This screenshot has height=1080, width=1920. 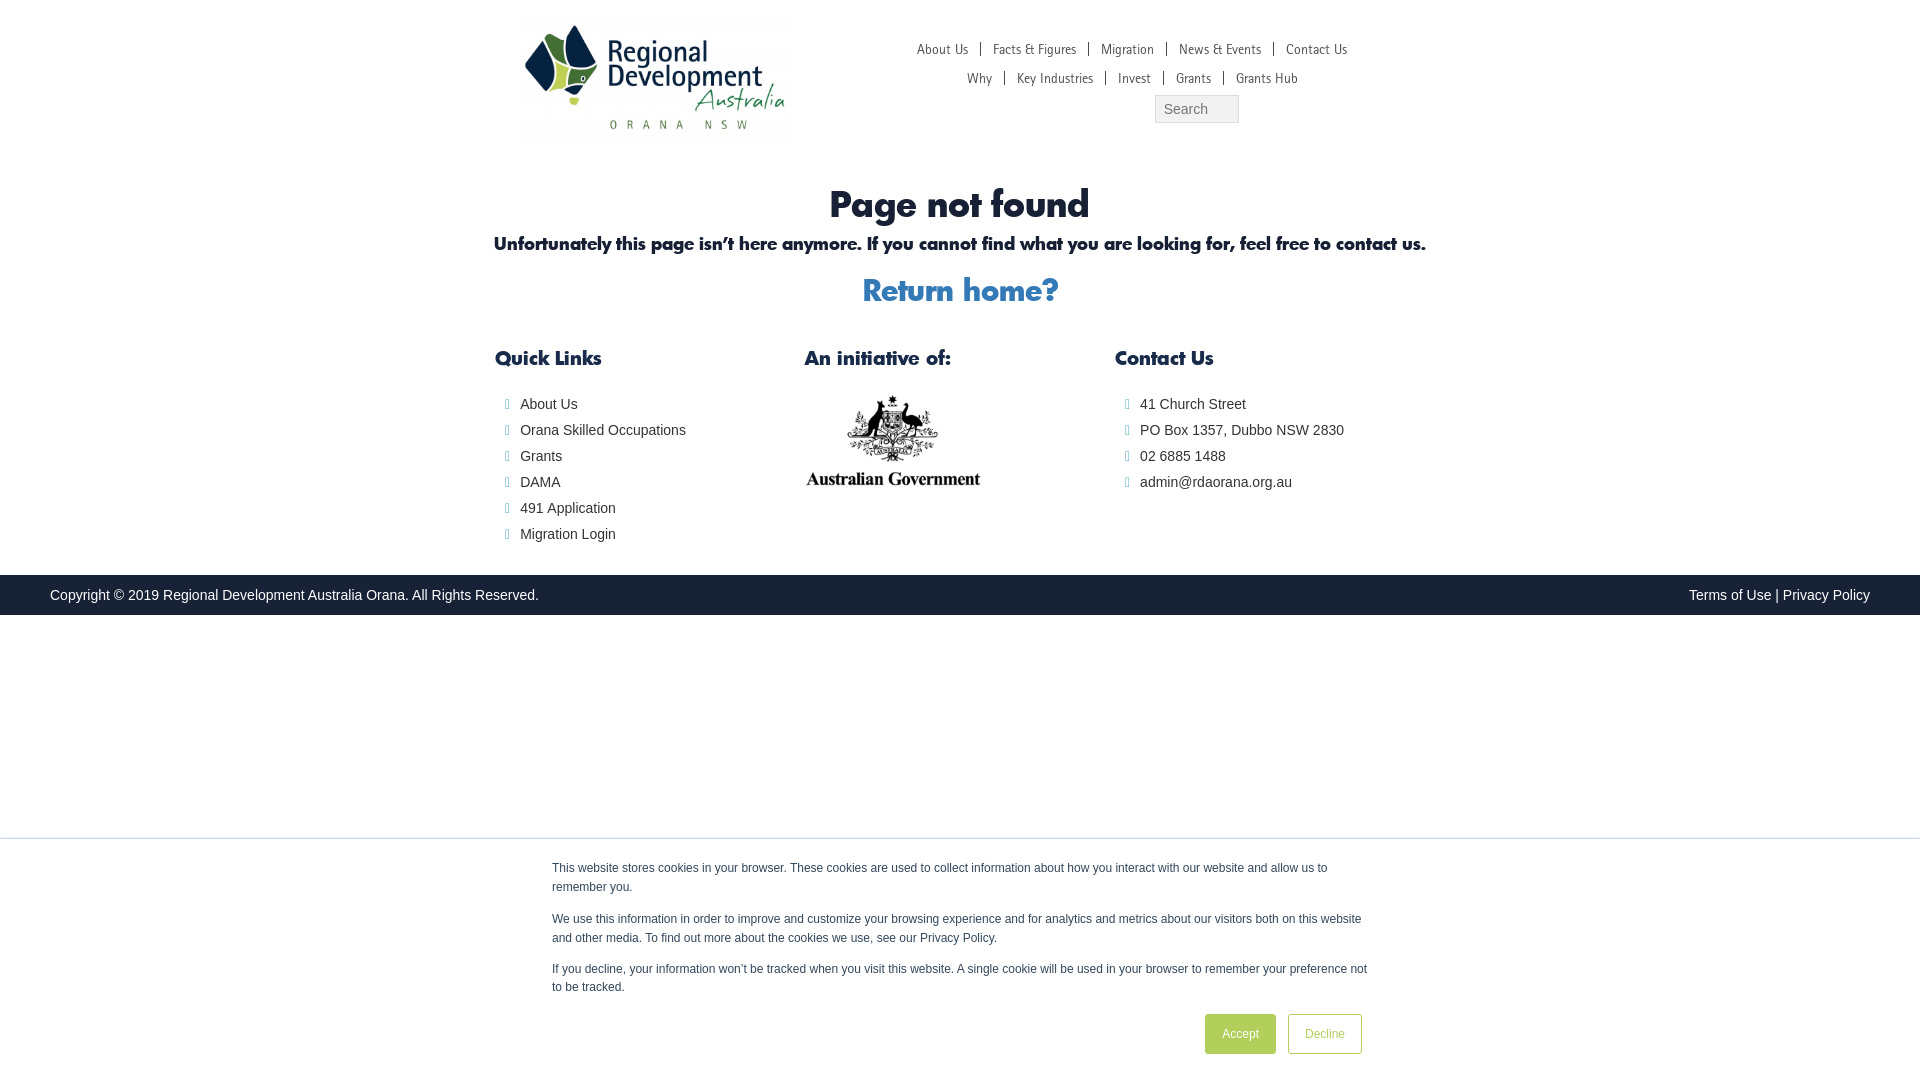 I want to click on 491 Application, so click(x=568, y=508).